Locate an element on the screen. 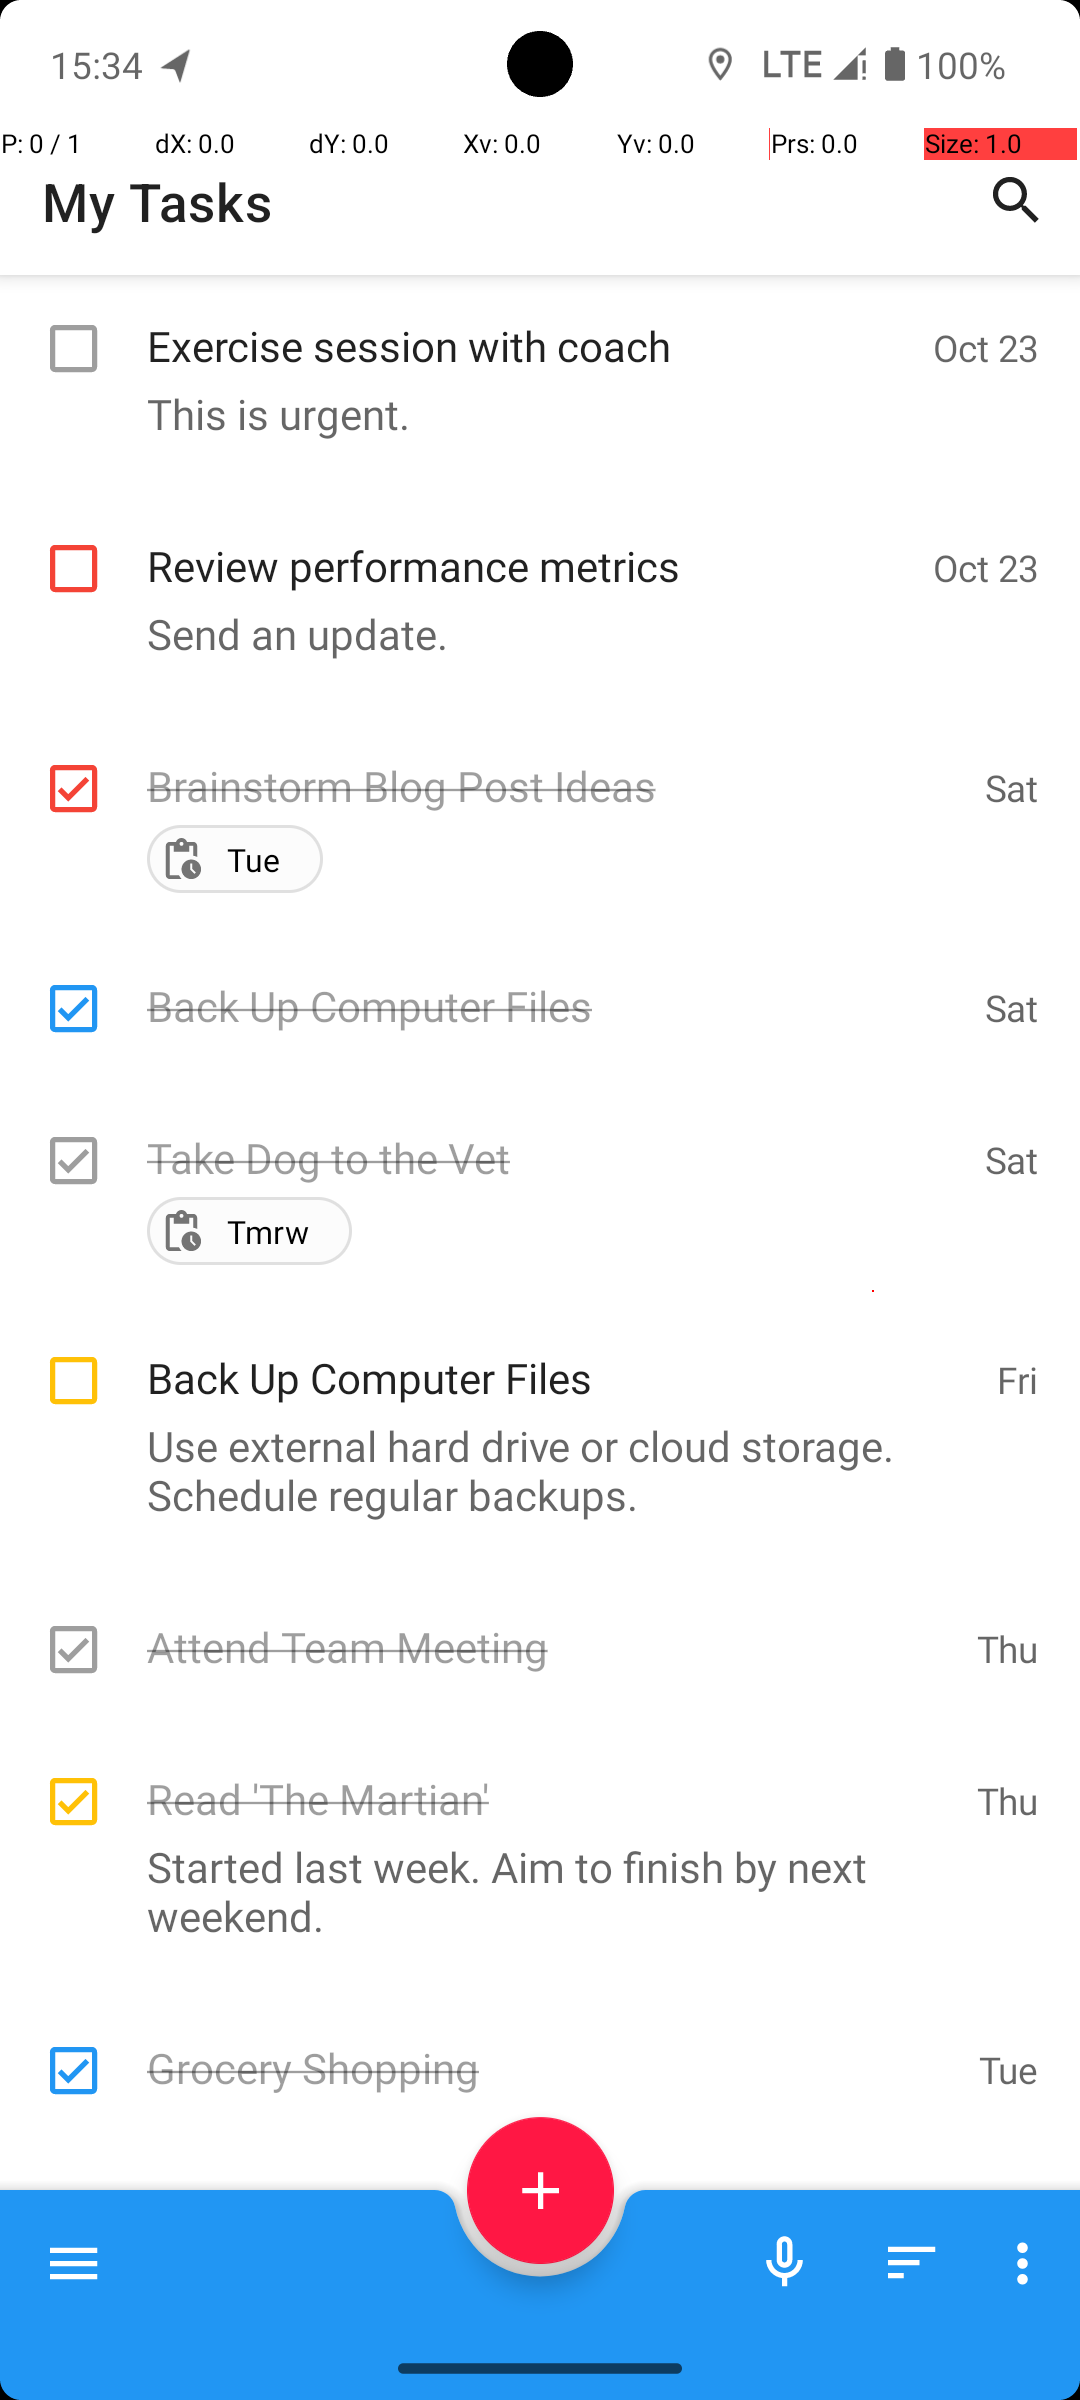 The width and height of the screenshot is (1080, 2400). Use external hard drive or cloud storage. Schedule regular backups. is located at coordinates (530, 1592).